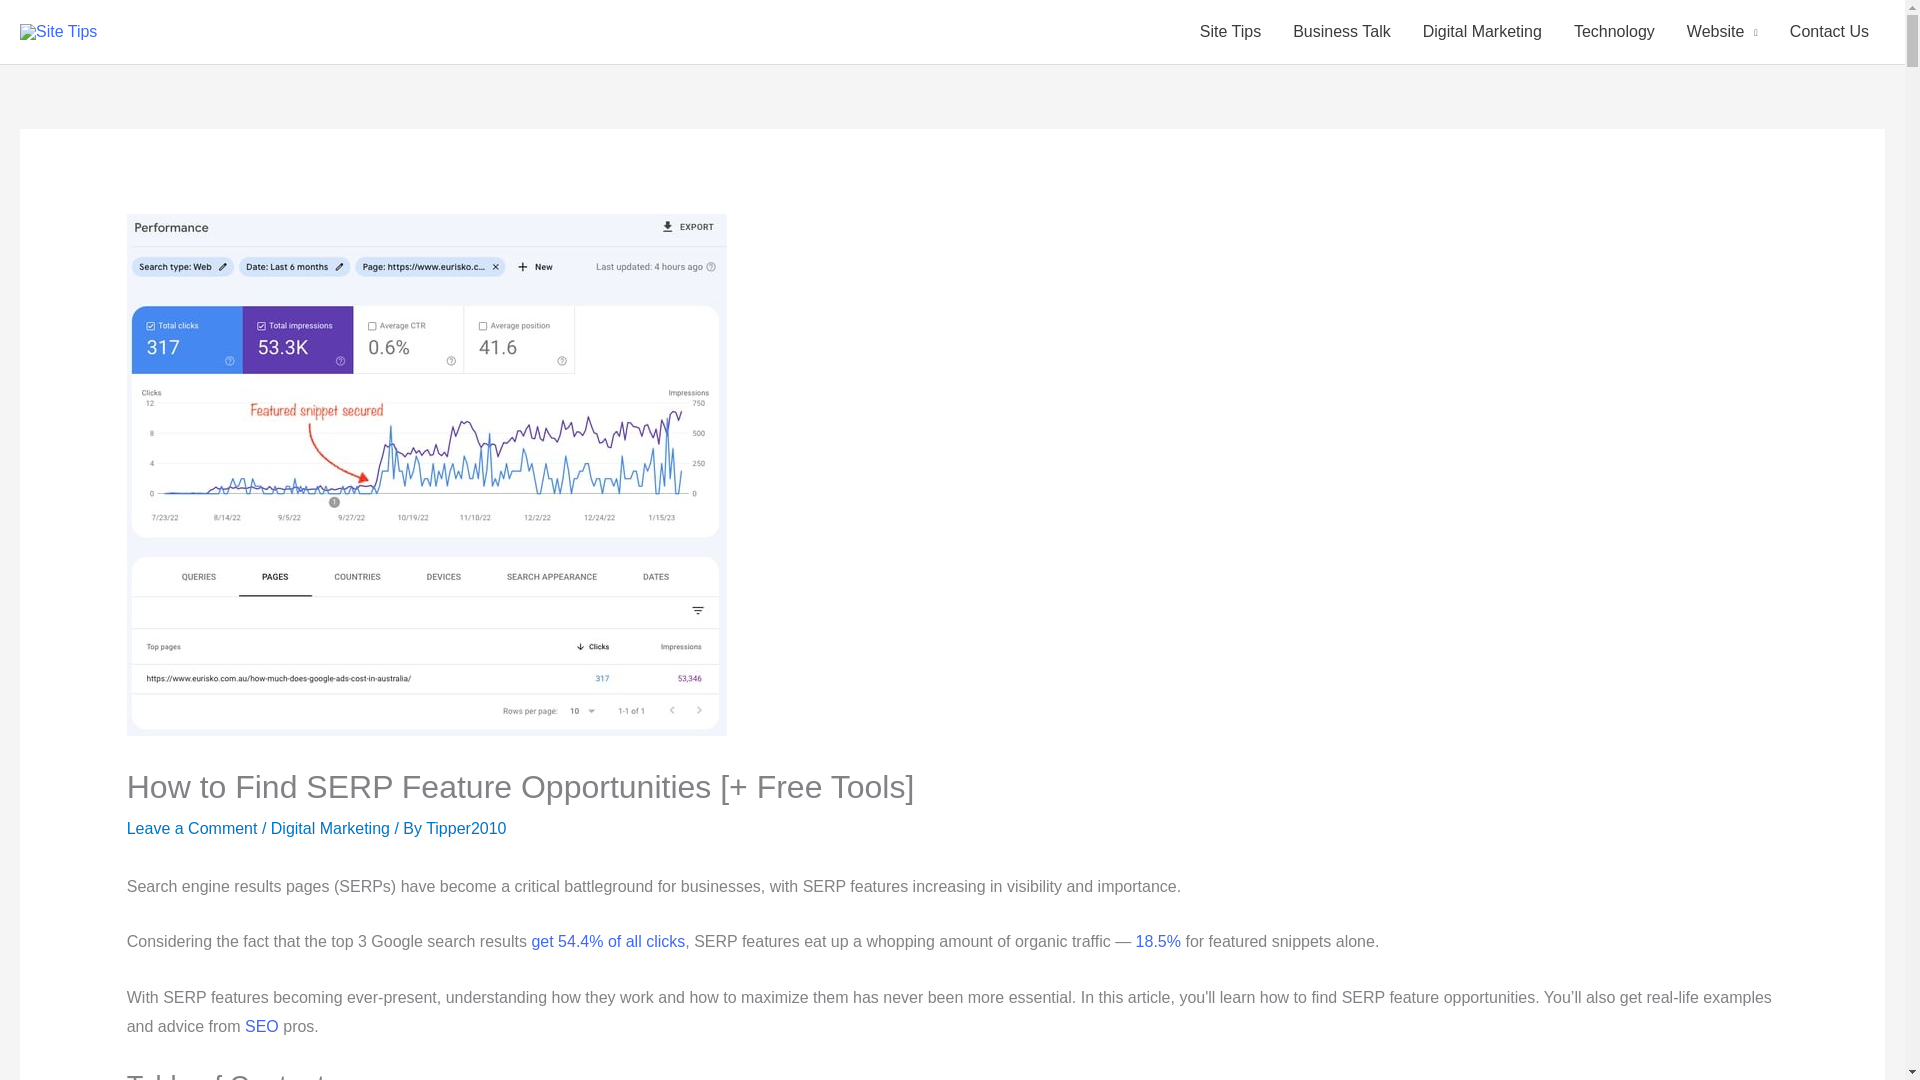 This screenshot has height=1080, width=1920. What do you see at coordinates (1342, 32) in the screenshot?
I see `Business Talk` at bounding box center [1342, 32].